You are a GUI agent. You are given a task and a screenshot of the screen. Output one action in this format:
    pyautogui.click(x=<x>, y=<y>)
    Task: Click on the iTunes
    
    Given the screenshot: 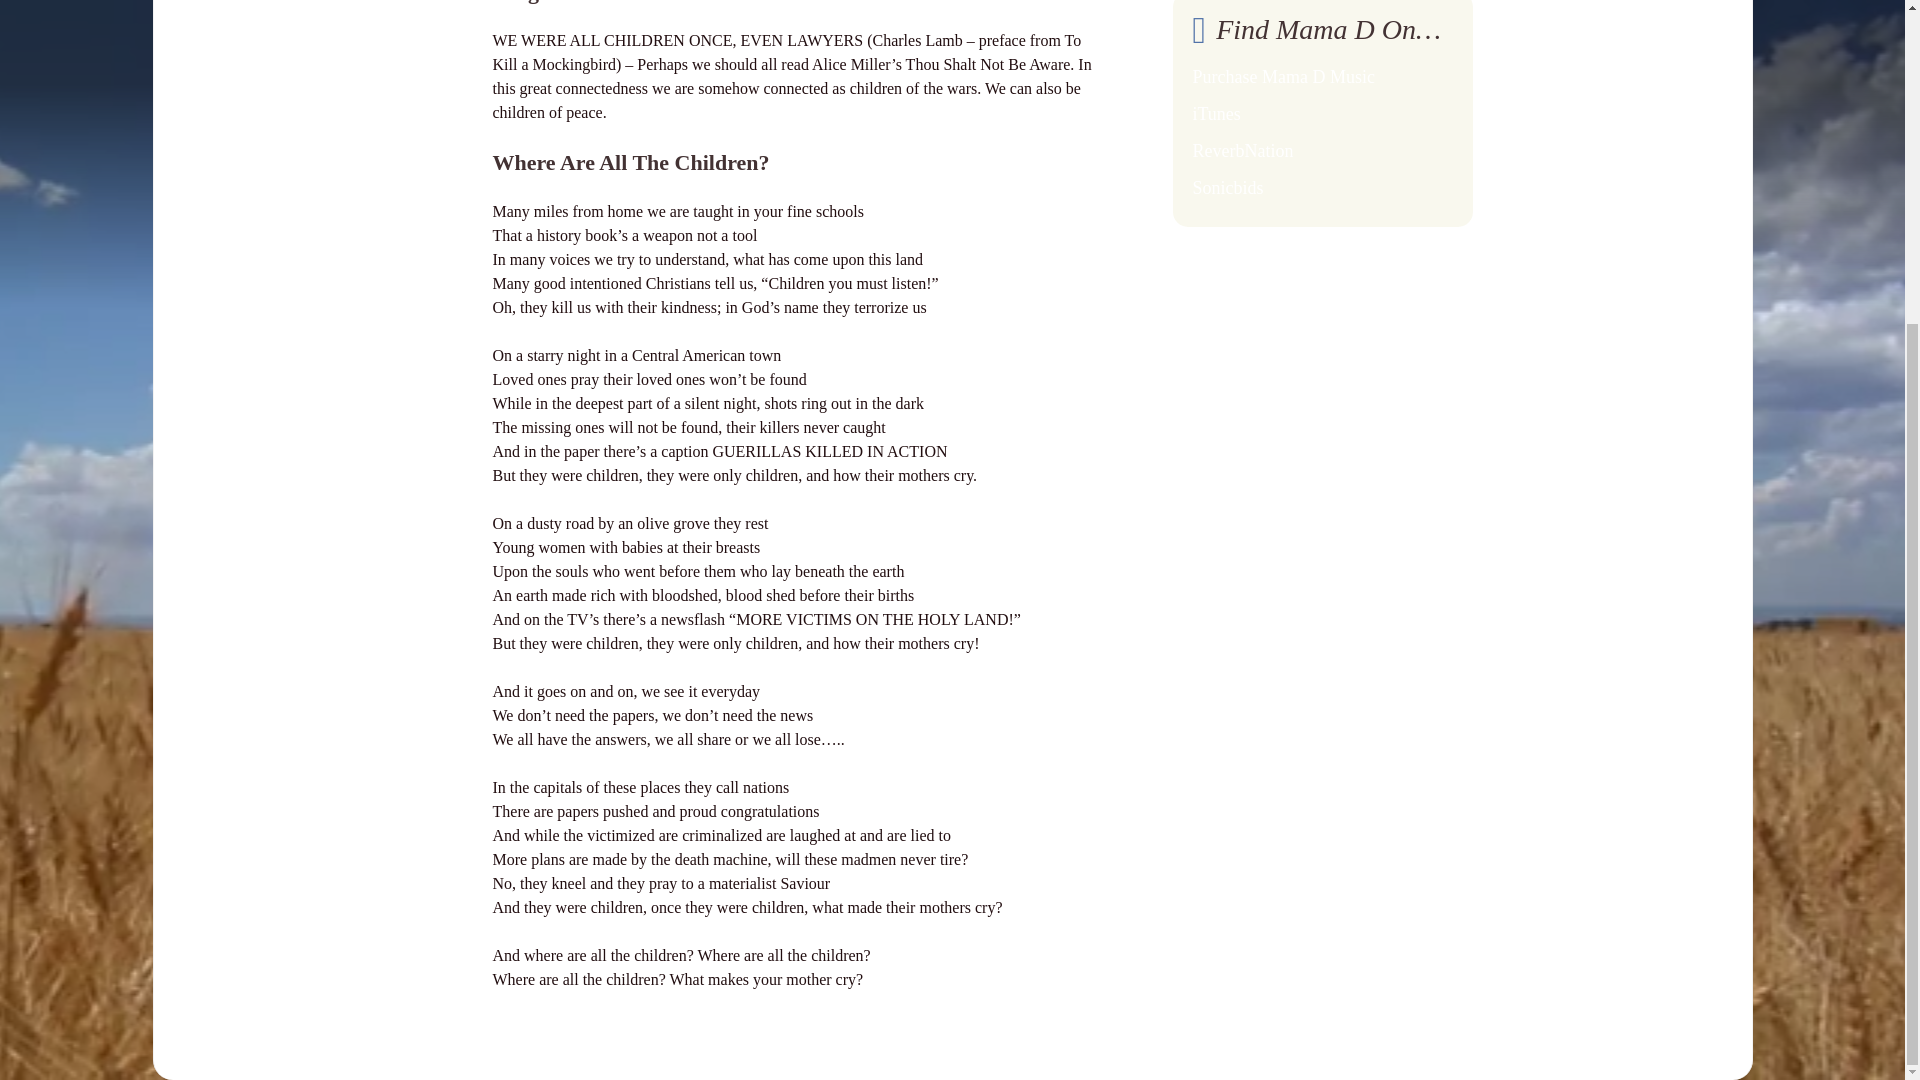 What is the action you would take?
    pyautogui.click(x=1216, y=114)
    